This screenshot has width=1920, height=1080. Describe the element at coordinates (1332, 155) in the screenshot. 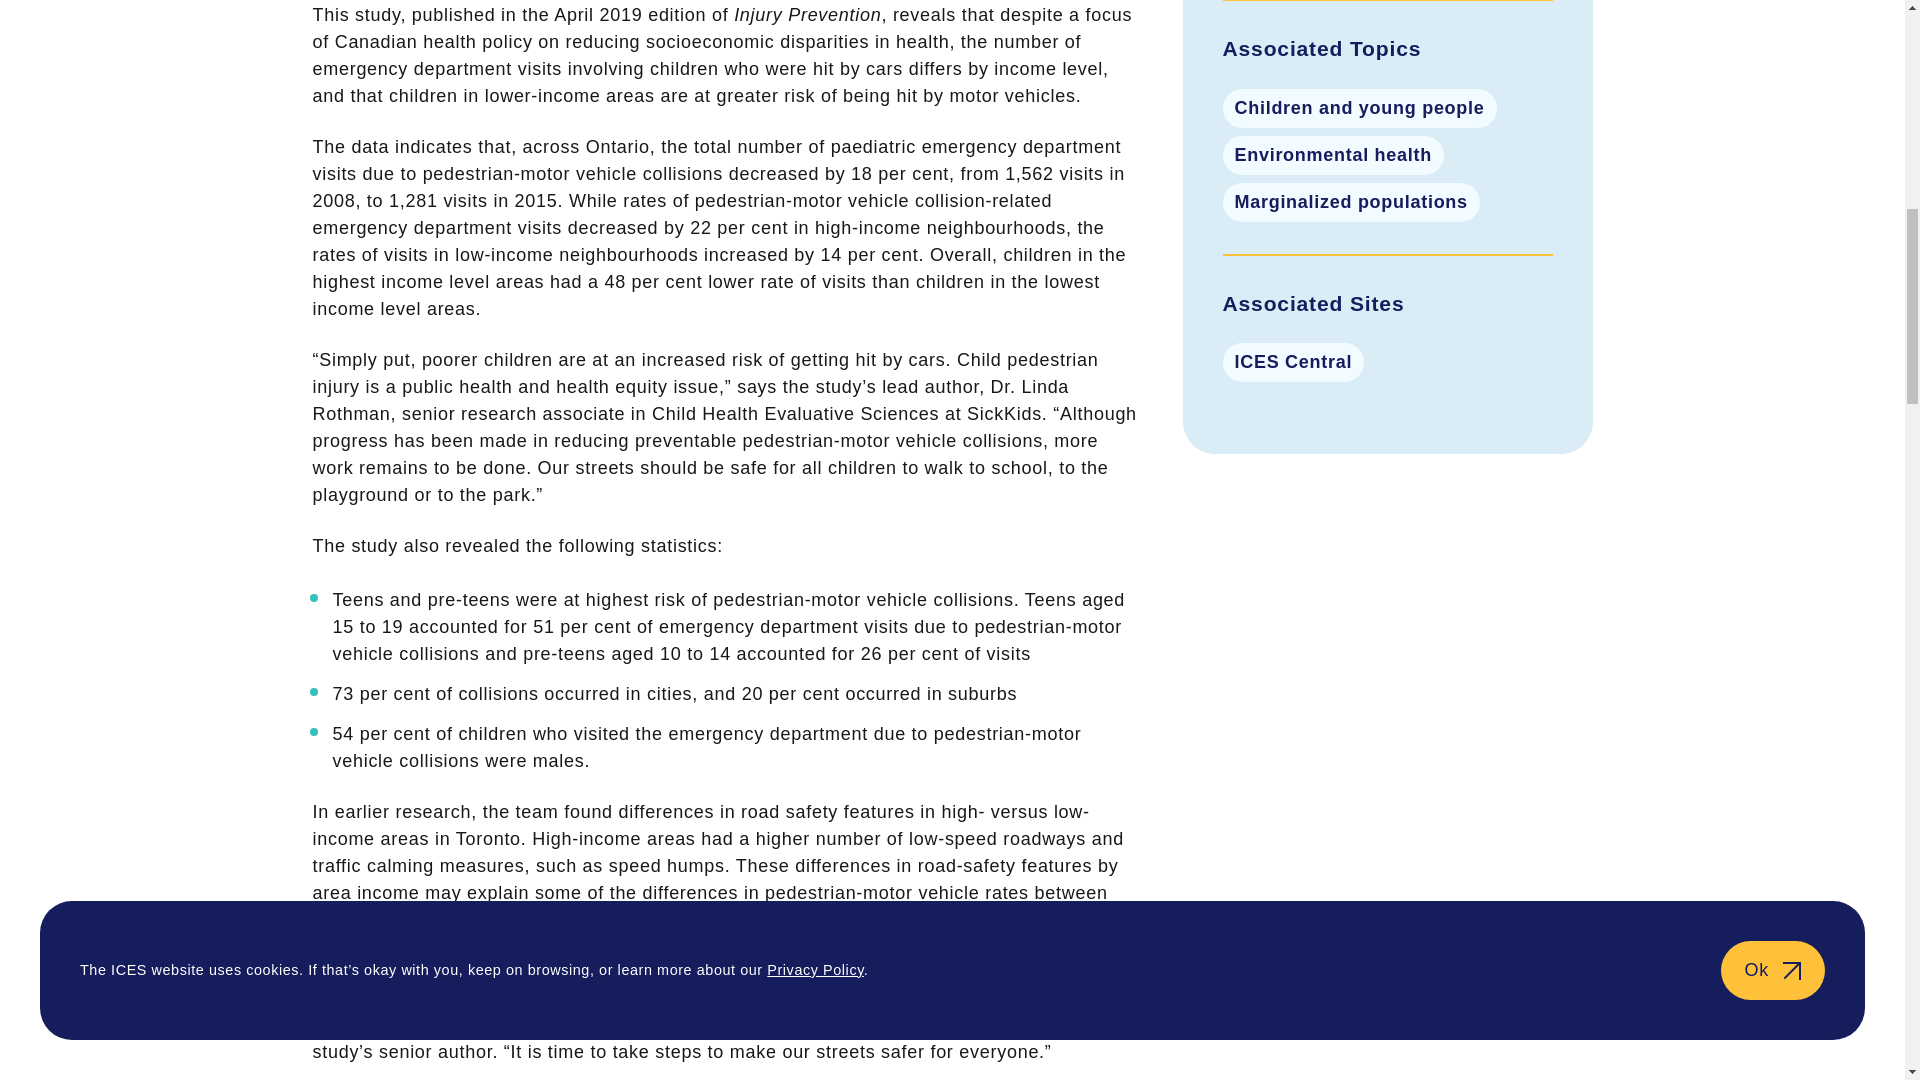

I see `Environmental health` at that location.